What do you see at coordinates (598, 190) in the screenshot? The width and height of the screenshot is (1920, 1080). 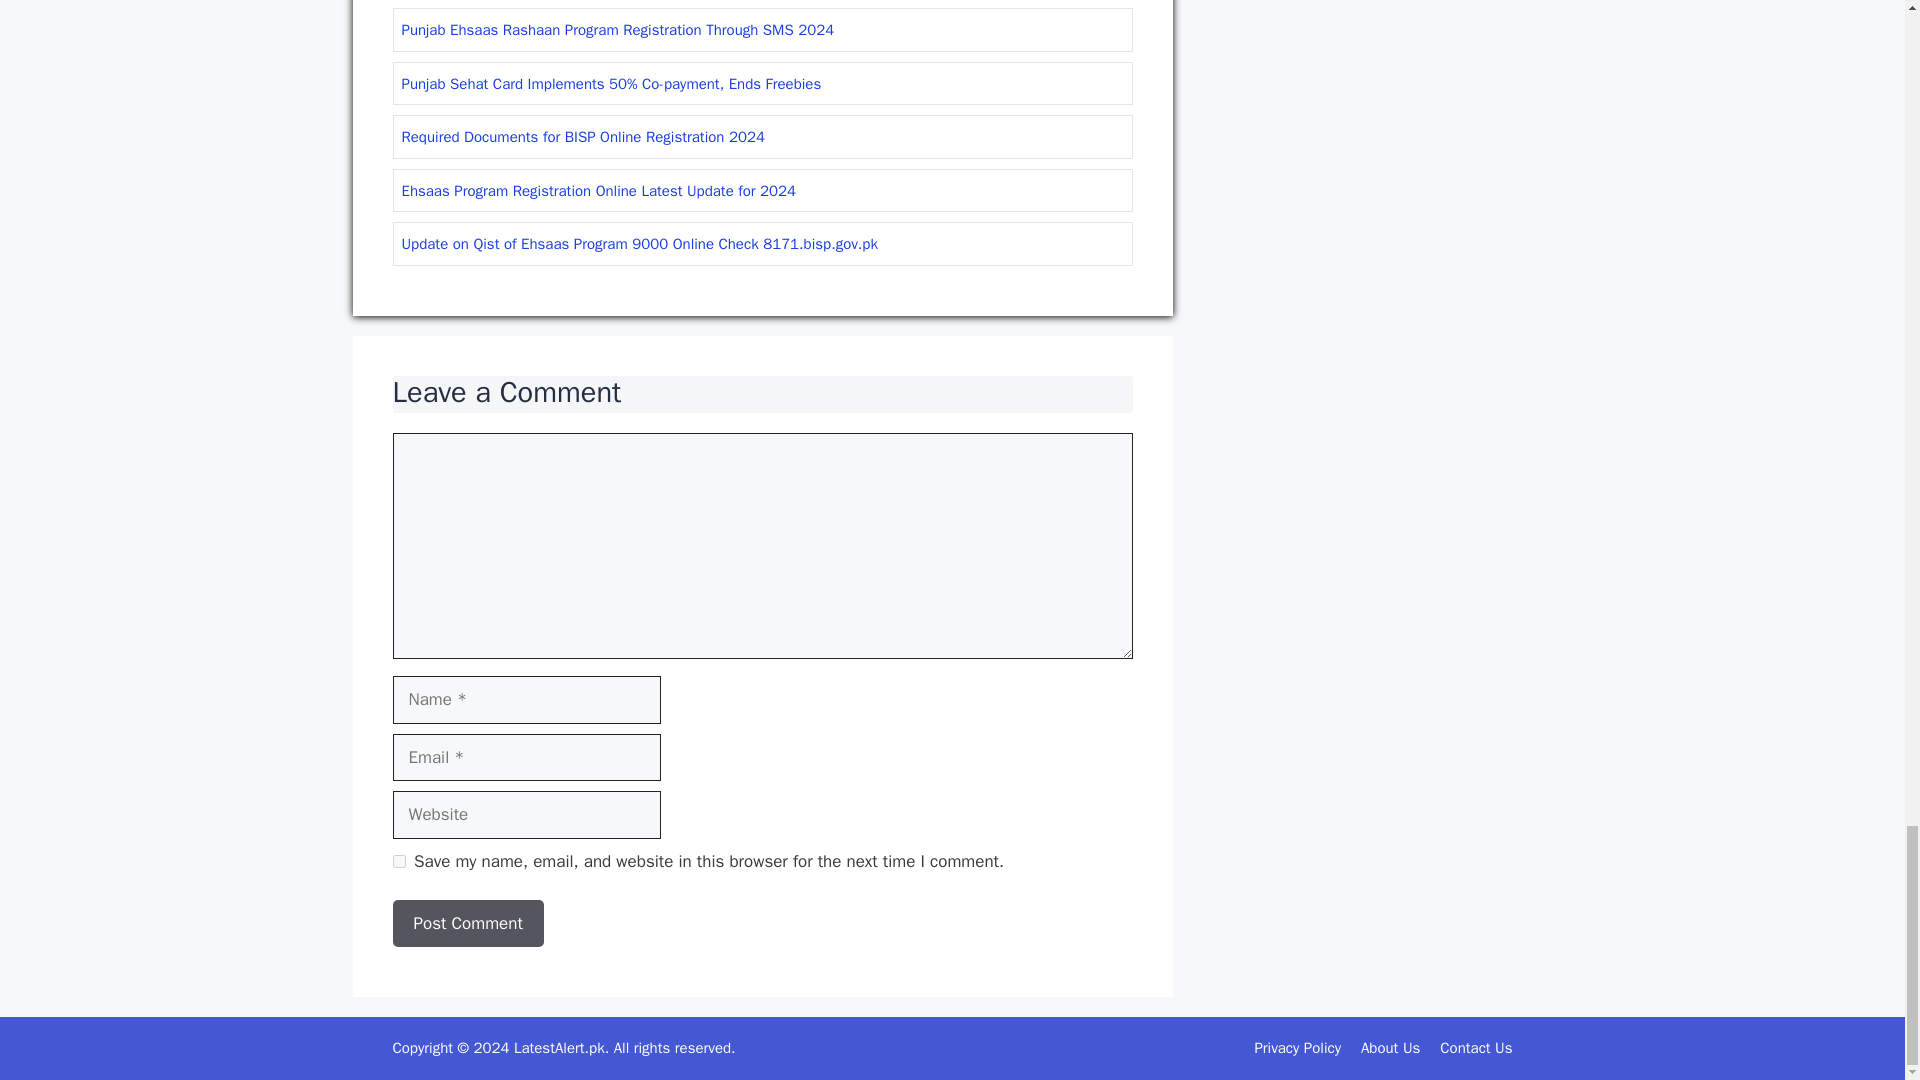 I see `Ehsaas Program Registration Online Latest Update for 2024` at bounding box center [598, 190].